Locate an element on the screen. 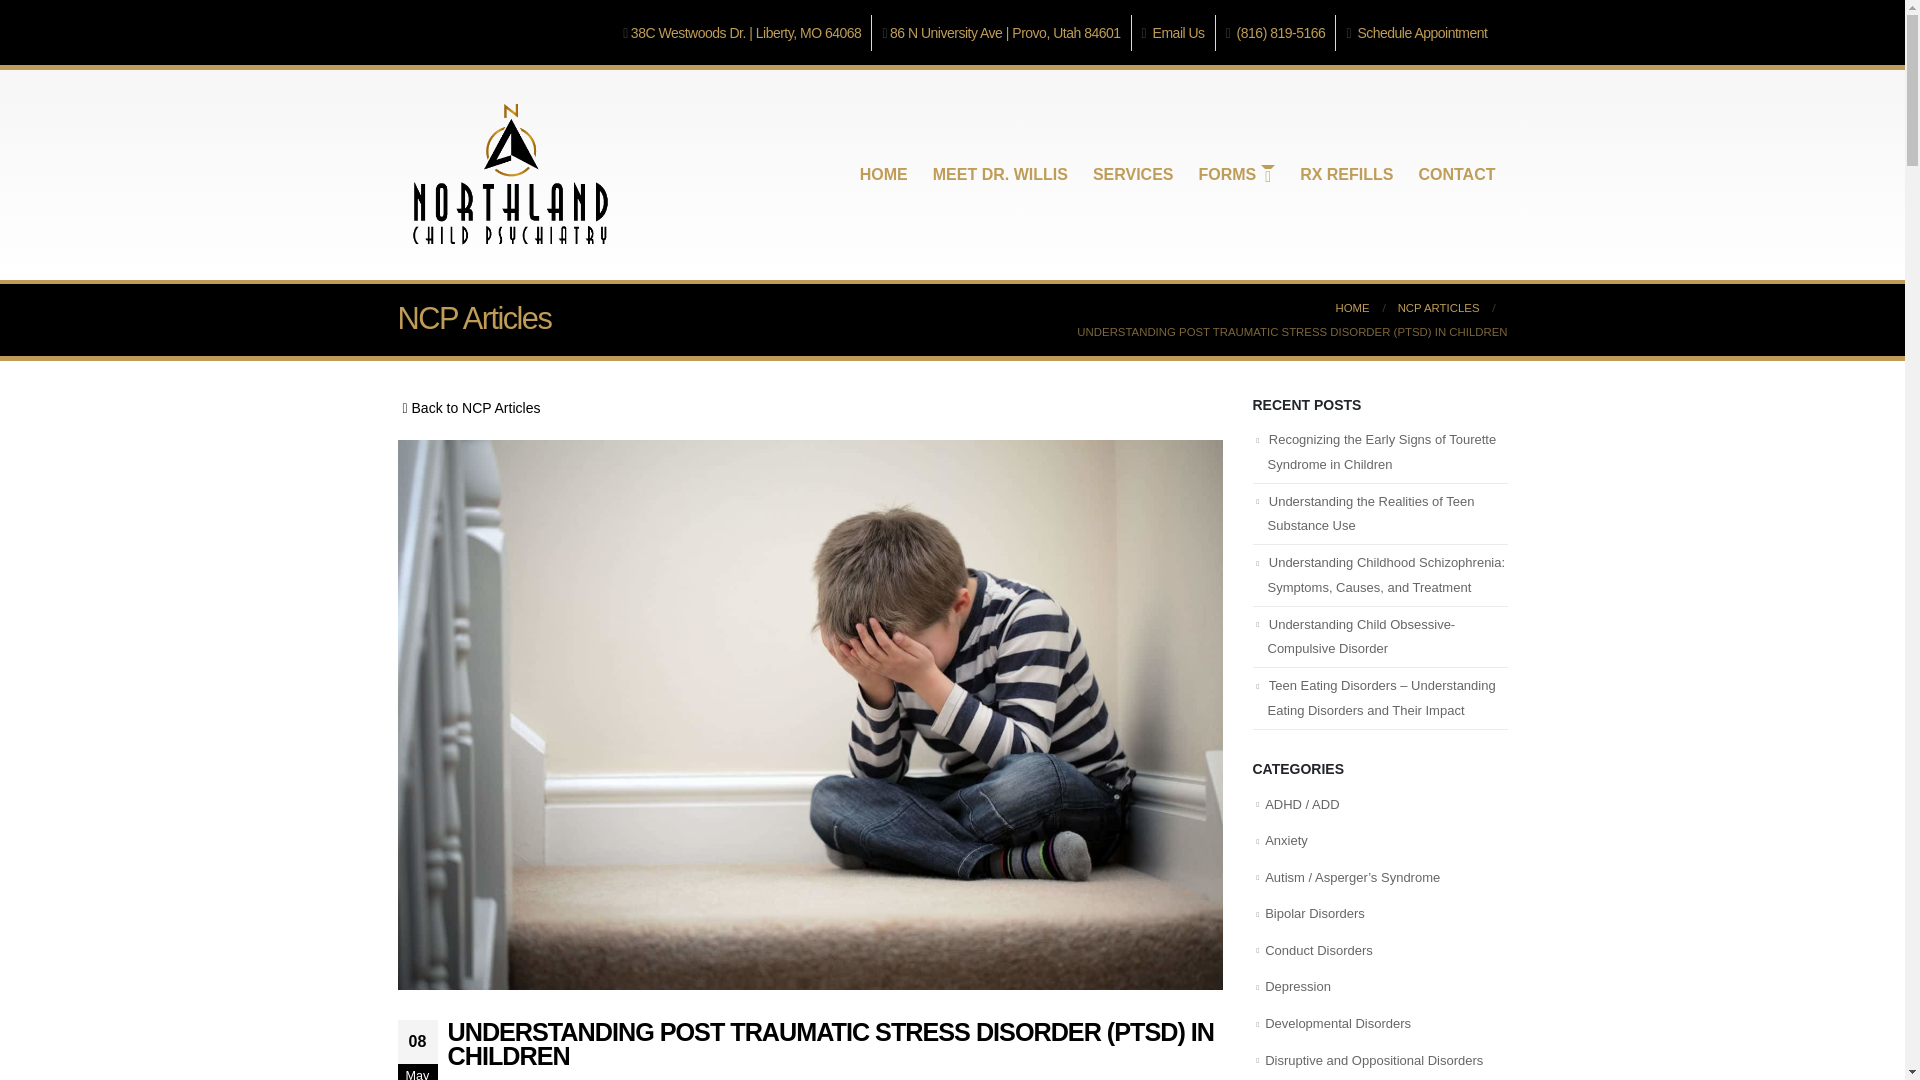 The height and width of the screenshot is (1080, 1920). CONTACT is located at coordinates (1456, 174).